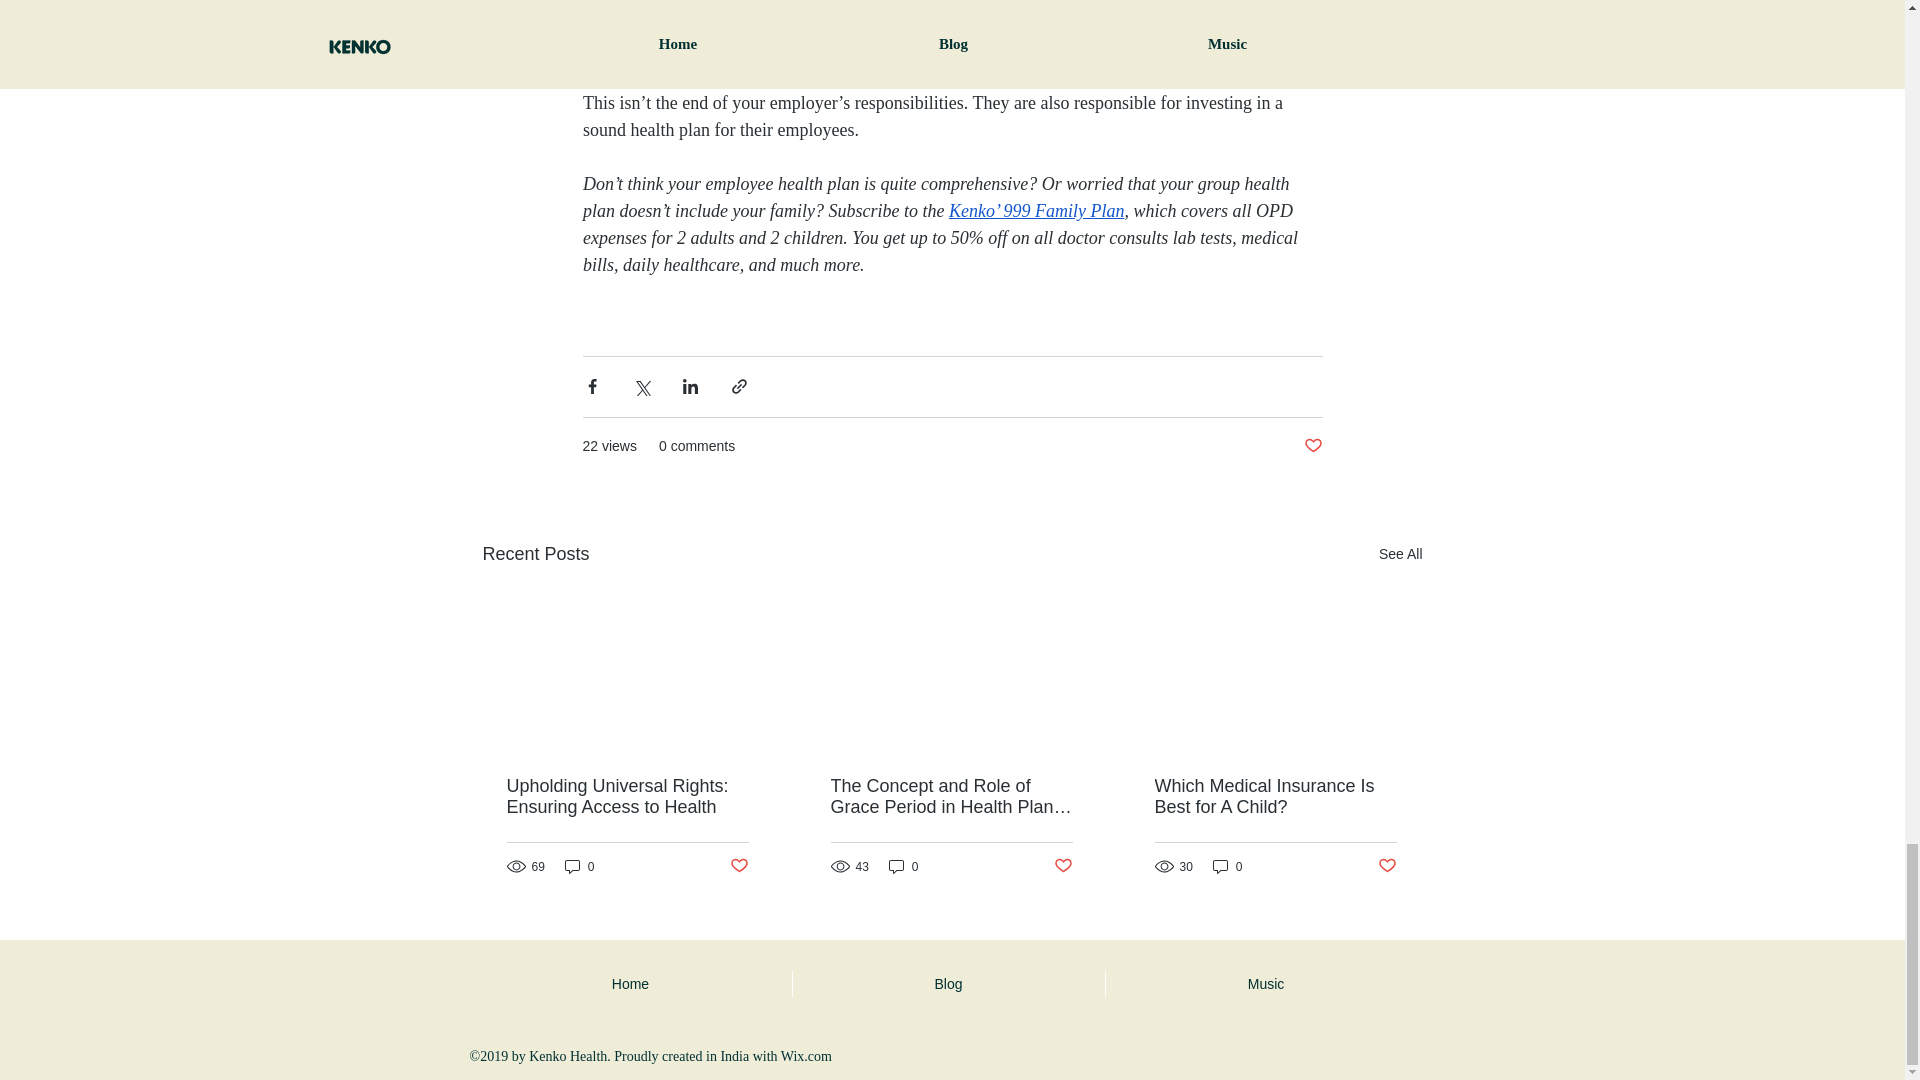 This screenshot has height=1080, width=1920. What do you see at coordinates (1312, 446) in the screenshot?
I see `Post not marked as liked` at bounding box center [1312, 446].